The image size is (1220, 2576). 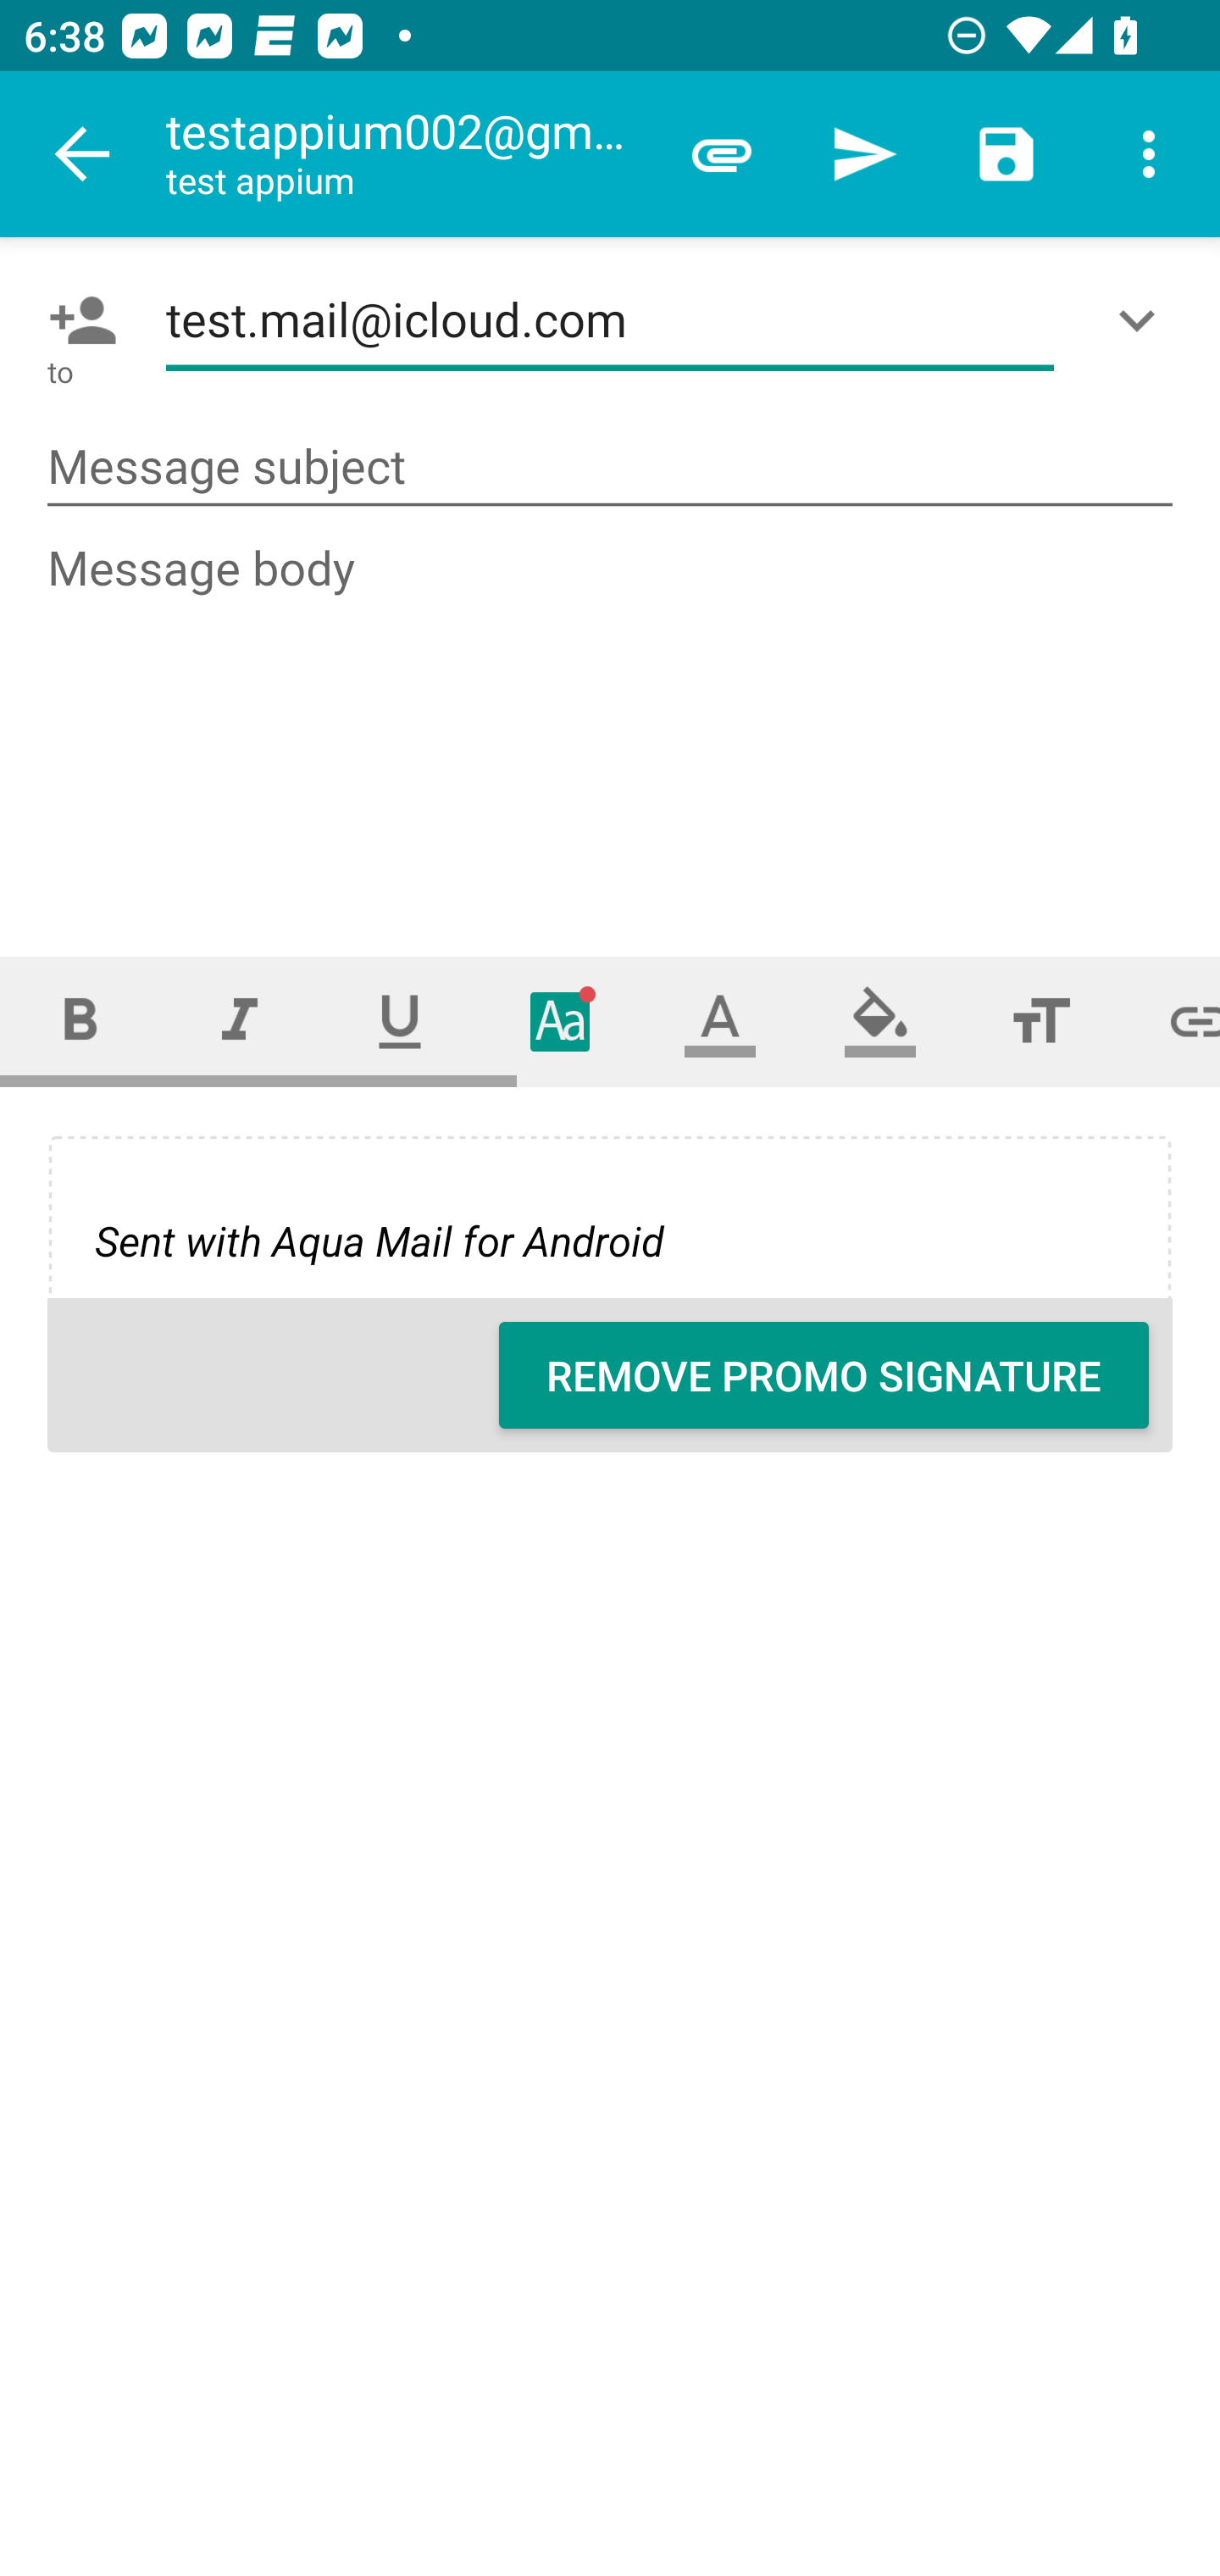 What do you see at coordinates (864, 154) in the screenshot?
I see `Send` at bounding box center [864, 154].